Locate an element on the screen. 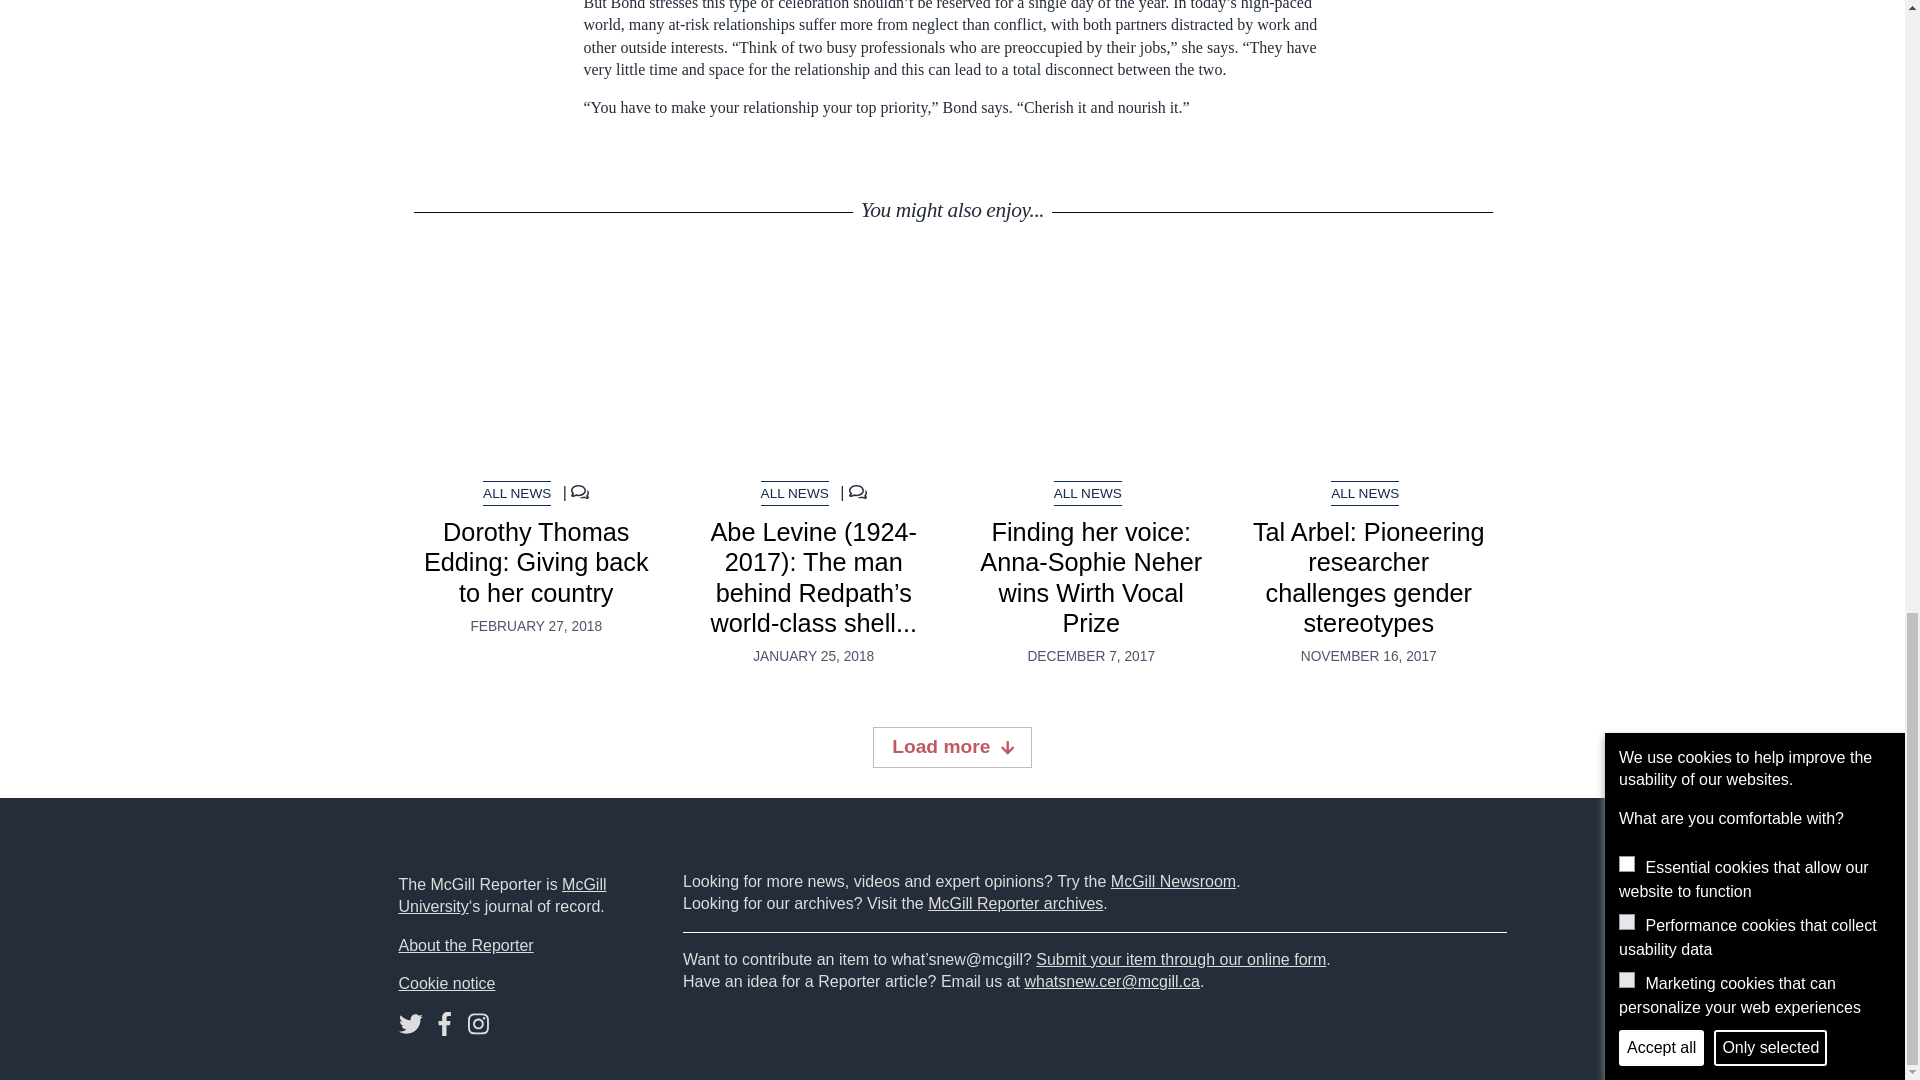  Cookie notice is located at coordinates (446, 984).